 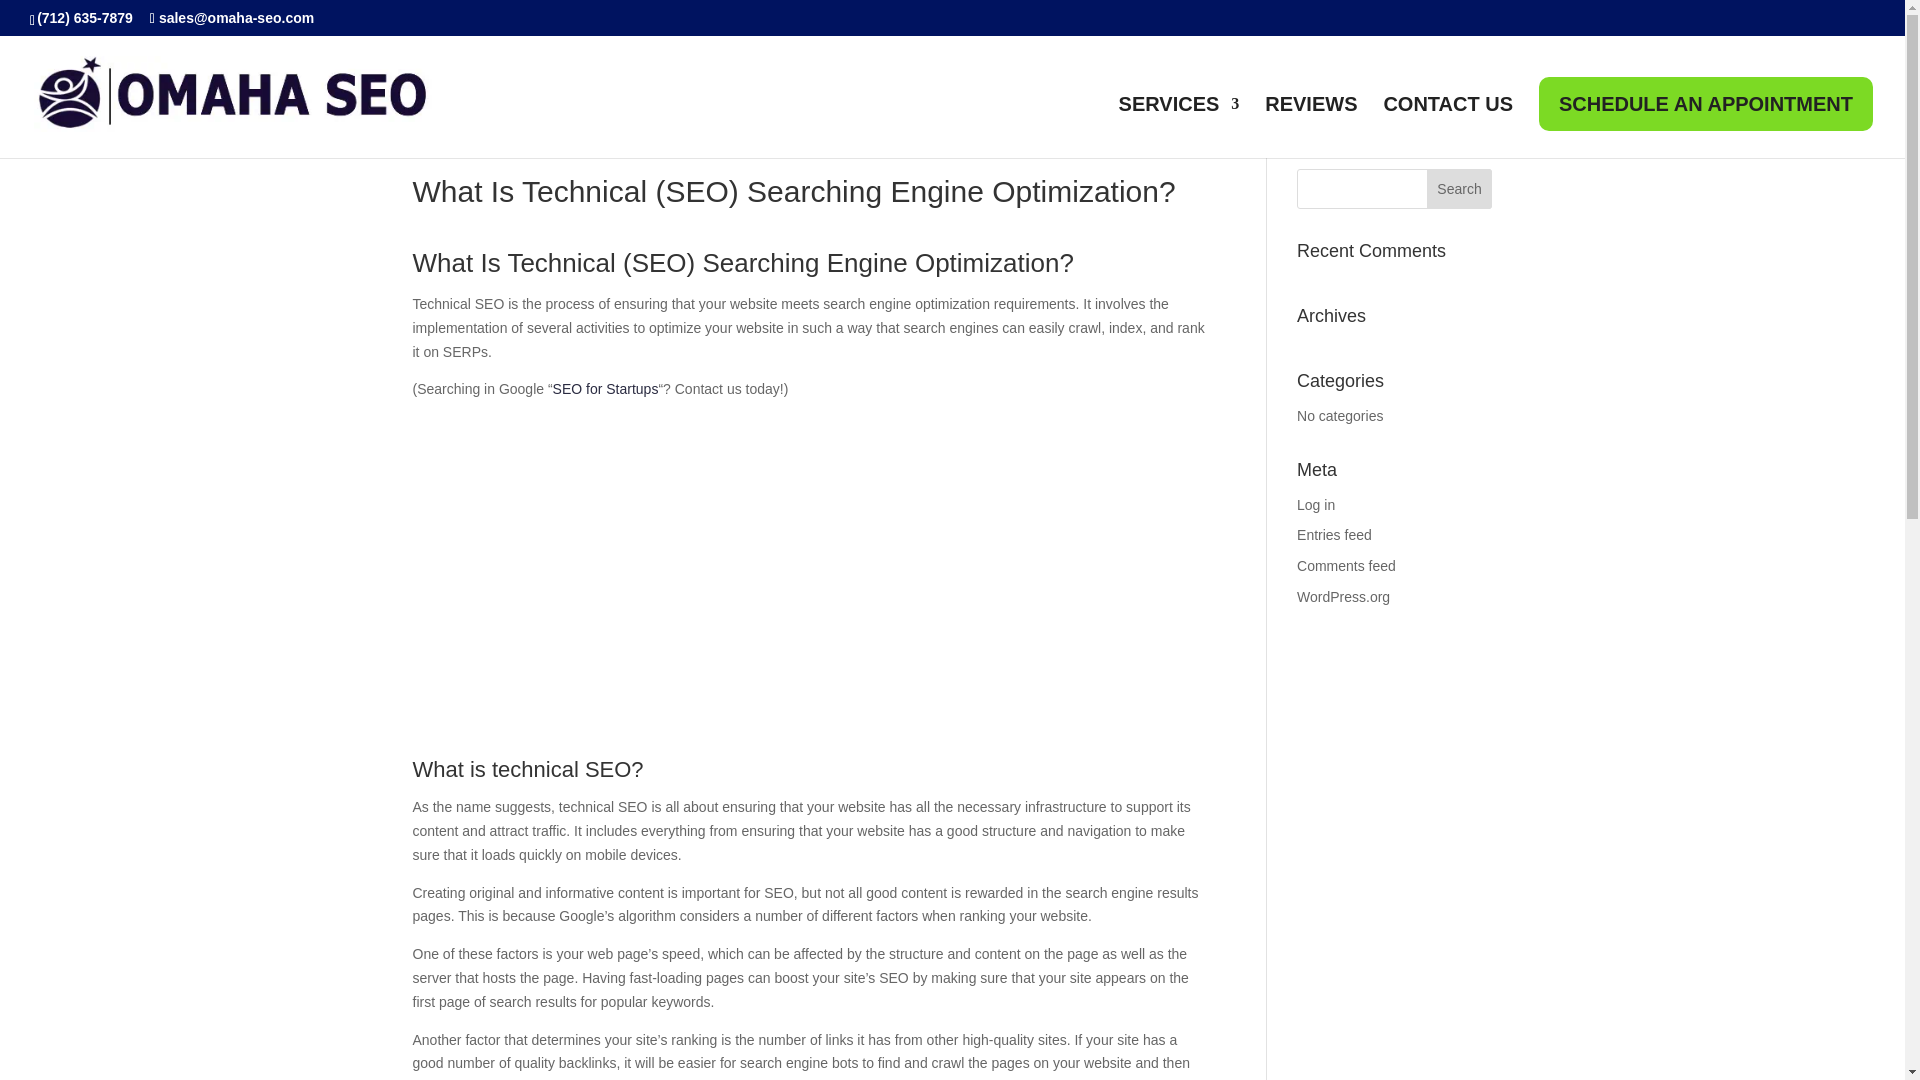 What do you see at coordinates (605, 389) in the screenshot?
I see `SEO for Startups` at bounding box center [605, 389].